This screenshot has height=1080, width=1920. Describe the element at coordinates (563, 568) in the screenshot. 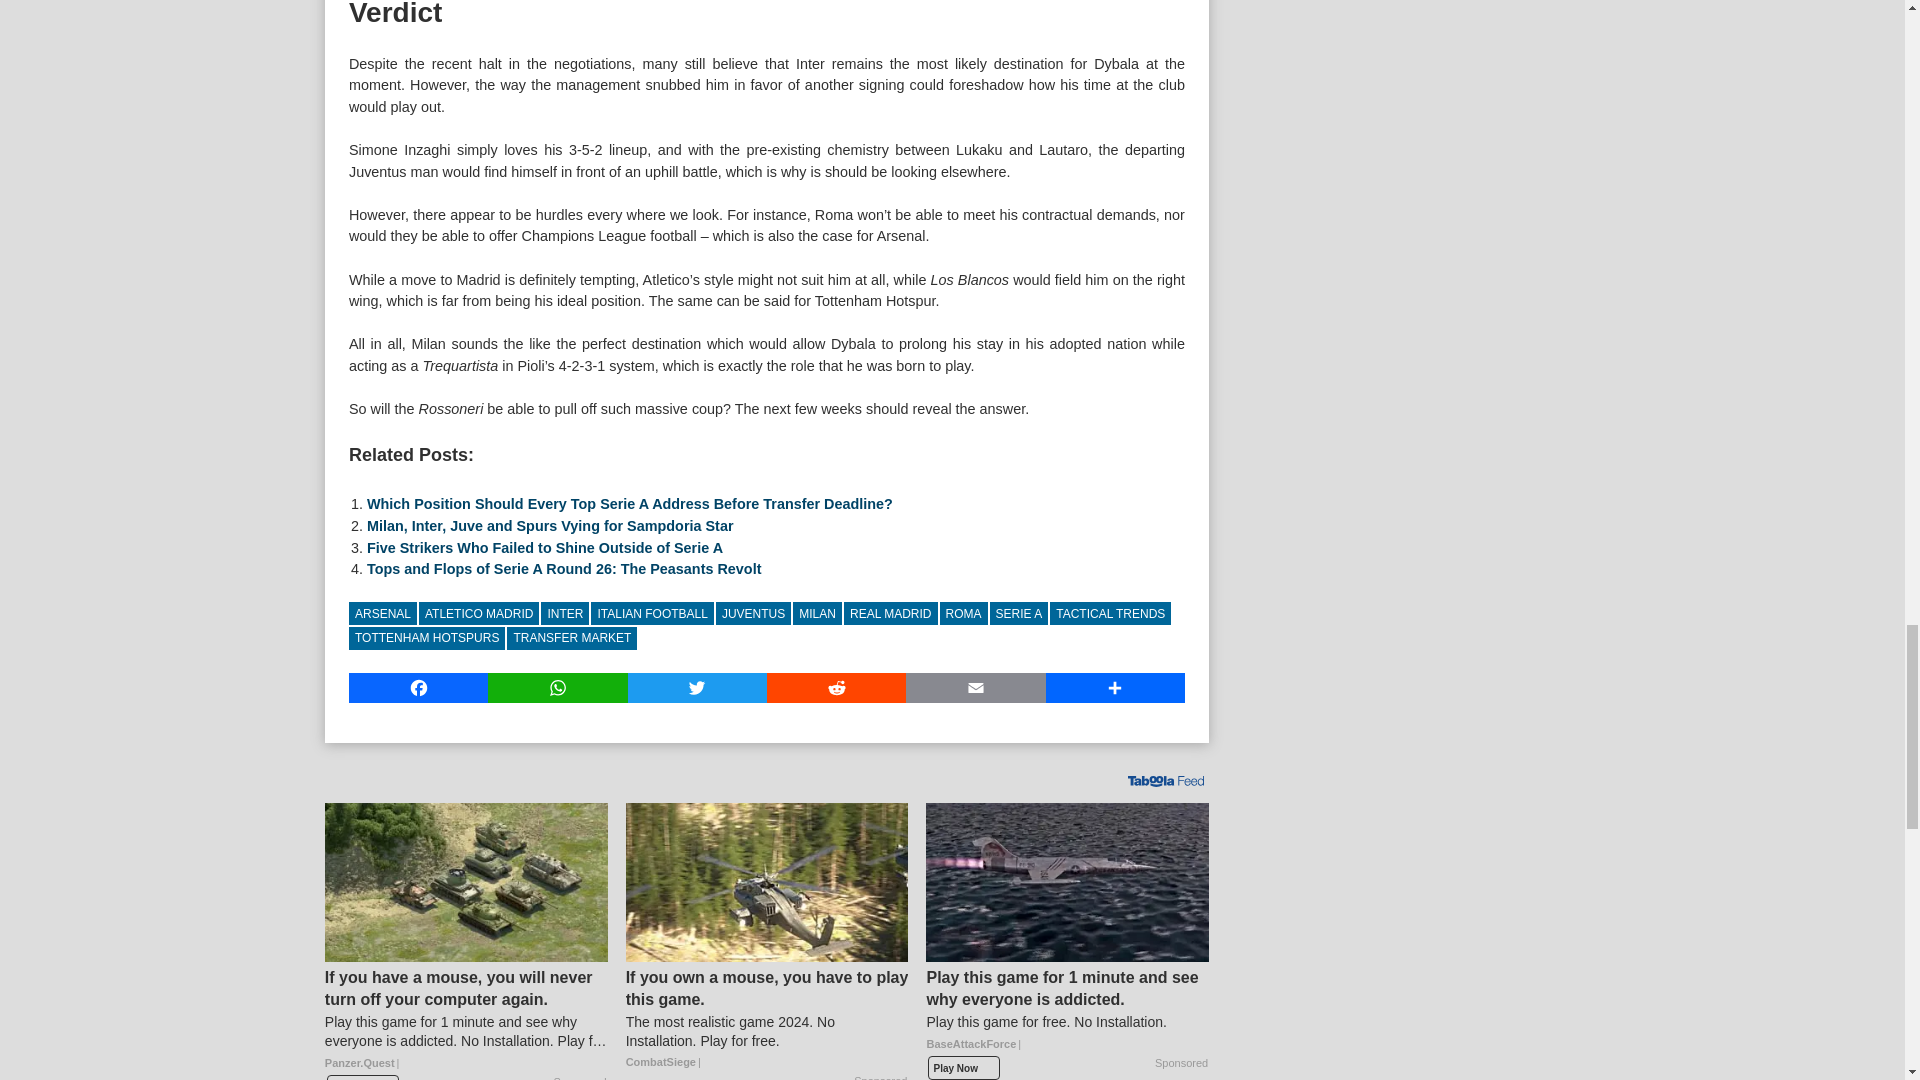

I see `Tops and Flops of Serie A Round 26: The Peasants Revolt` at that location.